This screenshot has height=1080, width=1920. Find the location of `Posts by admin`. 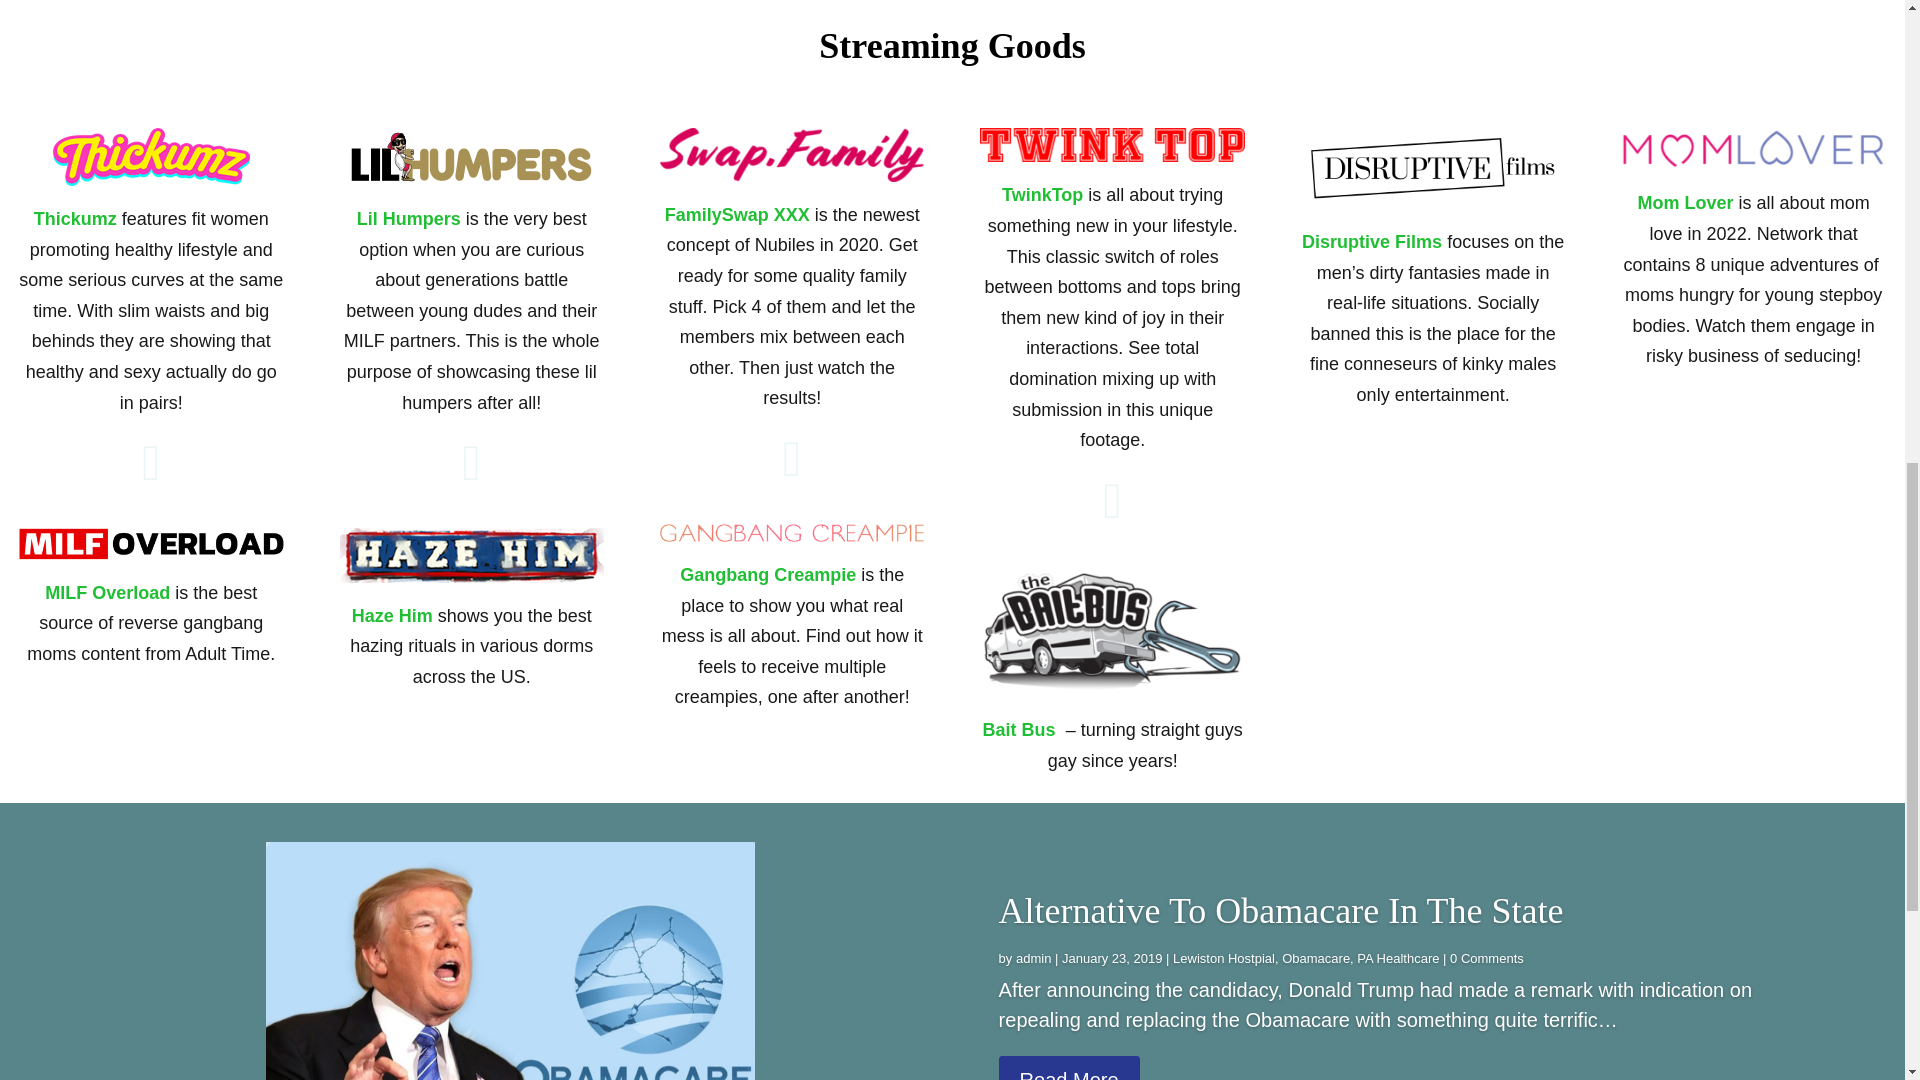

Posts by admin is located at coordinates (1032, 958).